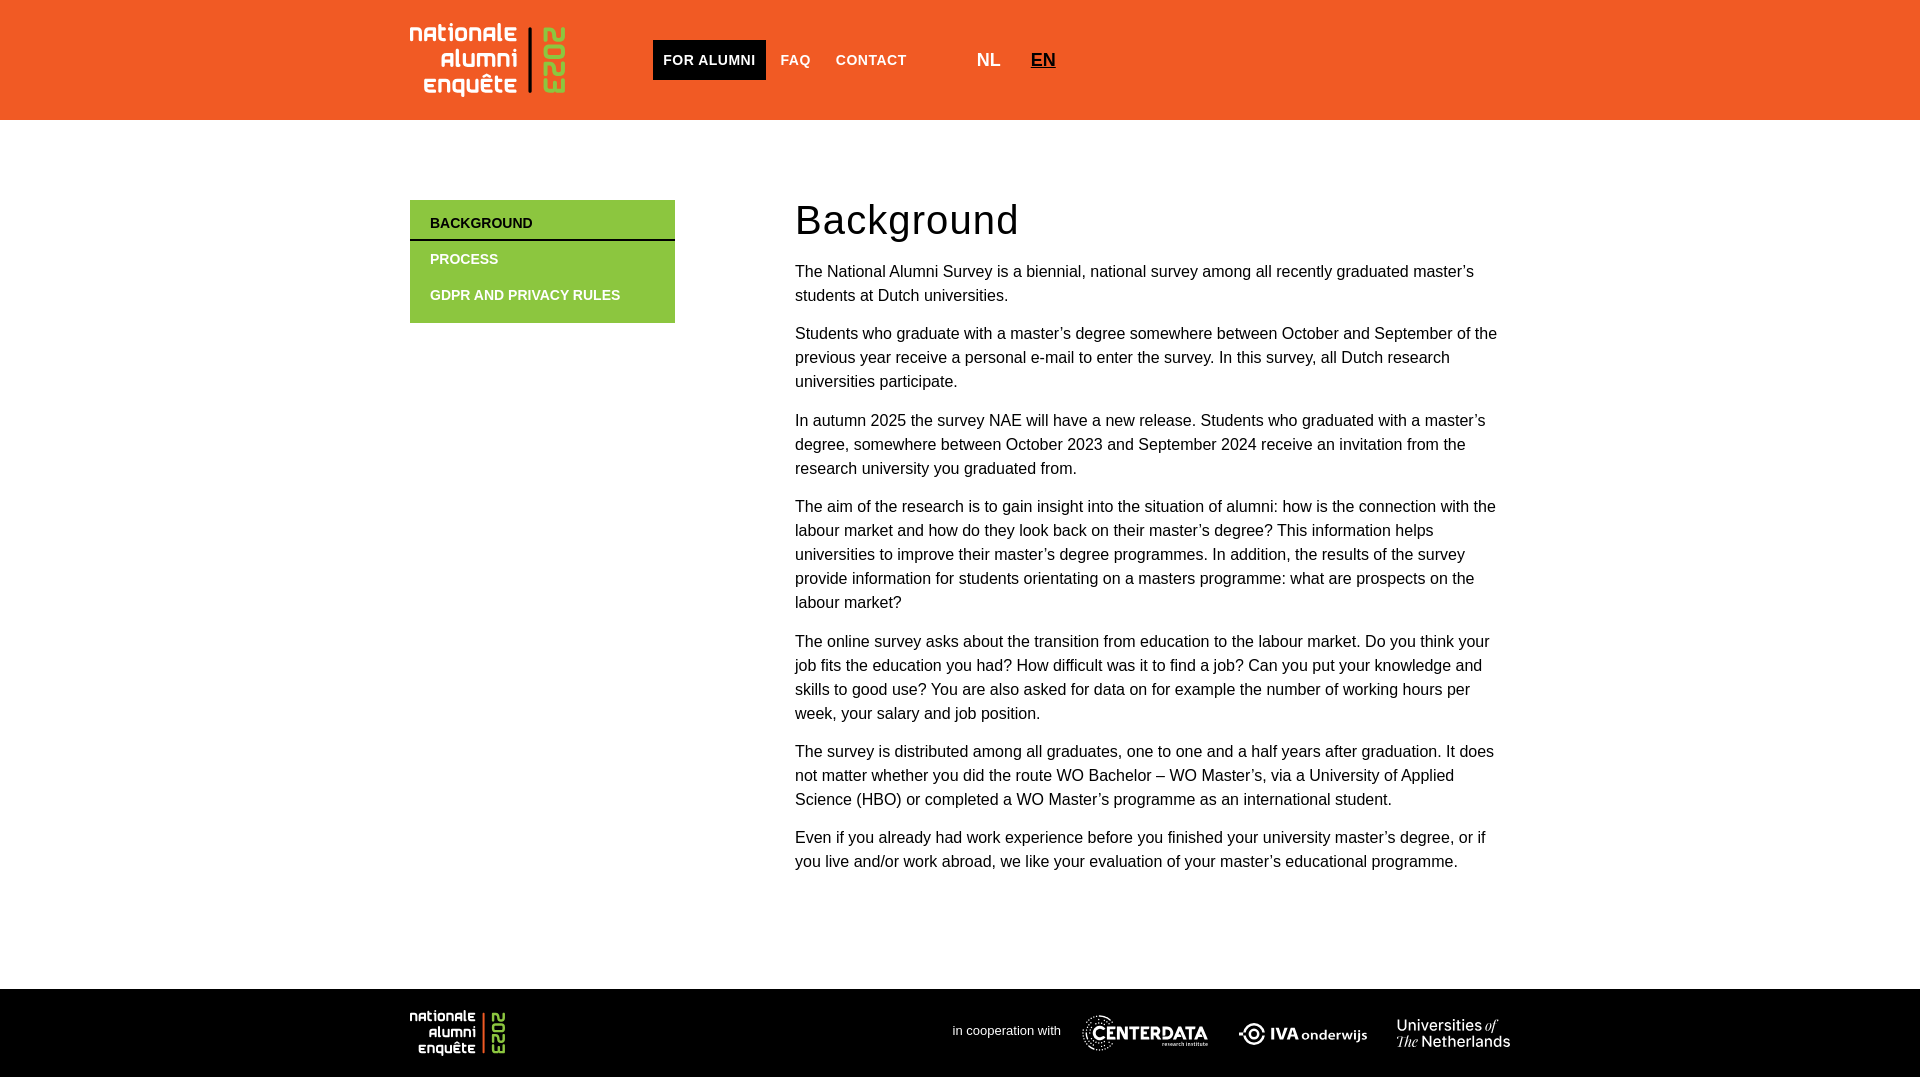 The image size is (1920, 1080). What do you see at coordinates (542, 294) in the screenshot?
I see `GDPR AND PRIVACY RULES` at bounding box center [542, 294].